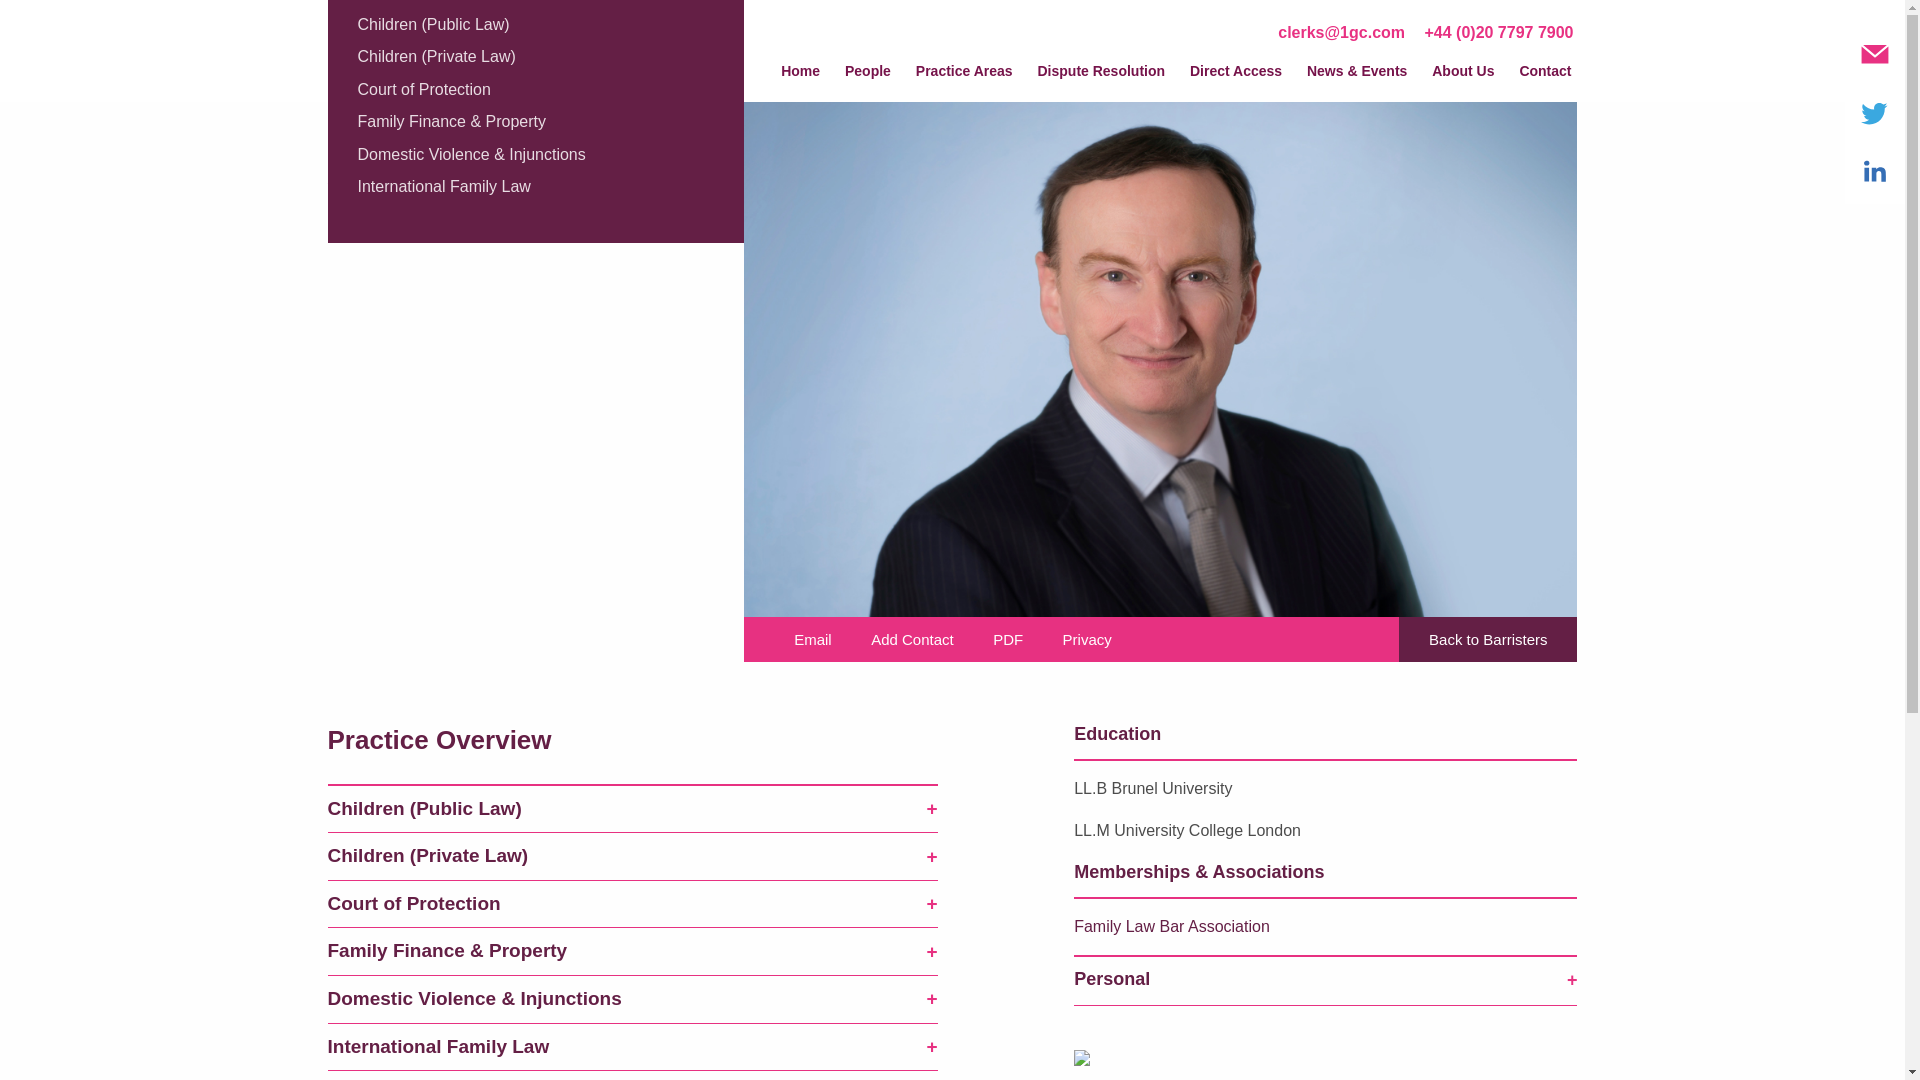 The image size is (1920, 1080). Describe the element at coordinates (808, 640) in the screenshot. I see `Email` at that location.